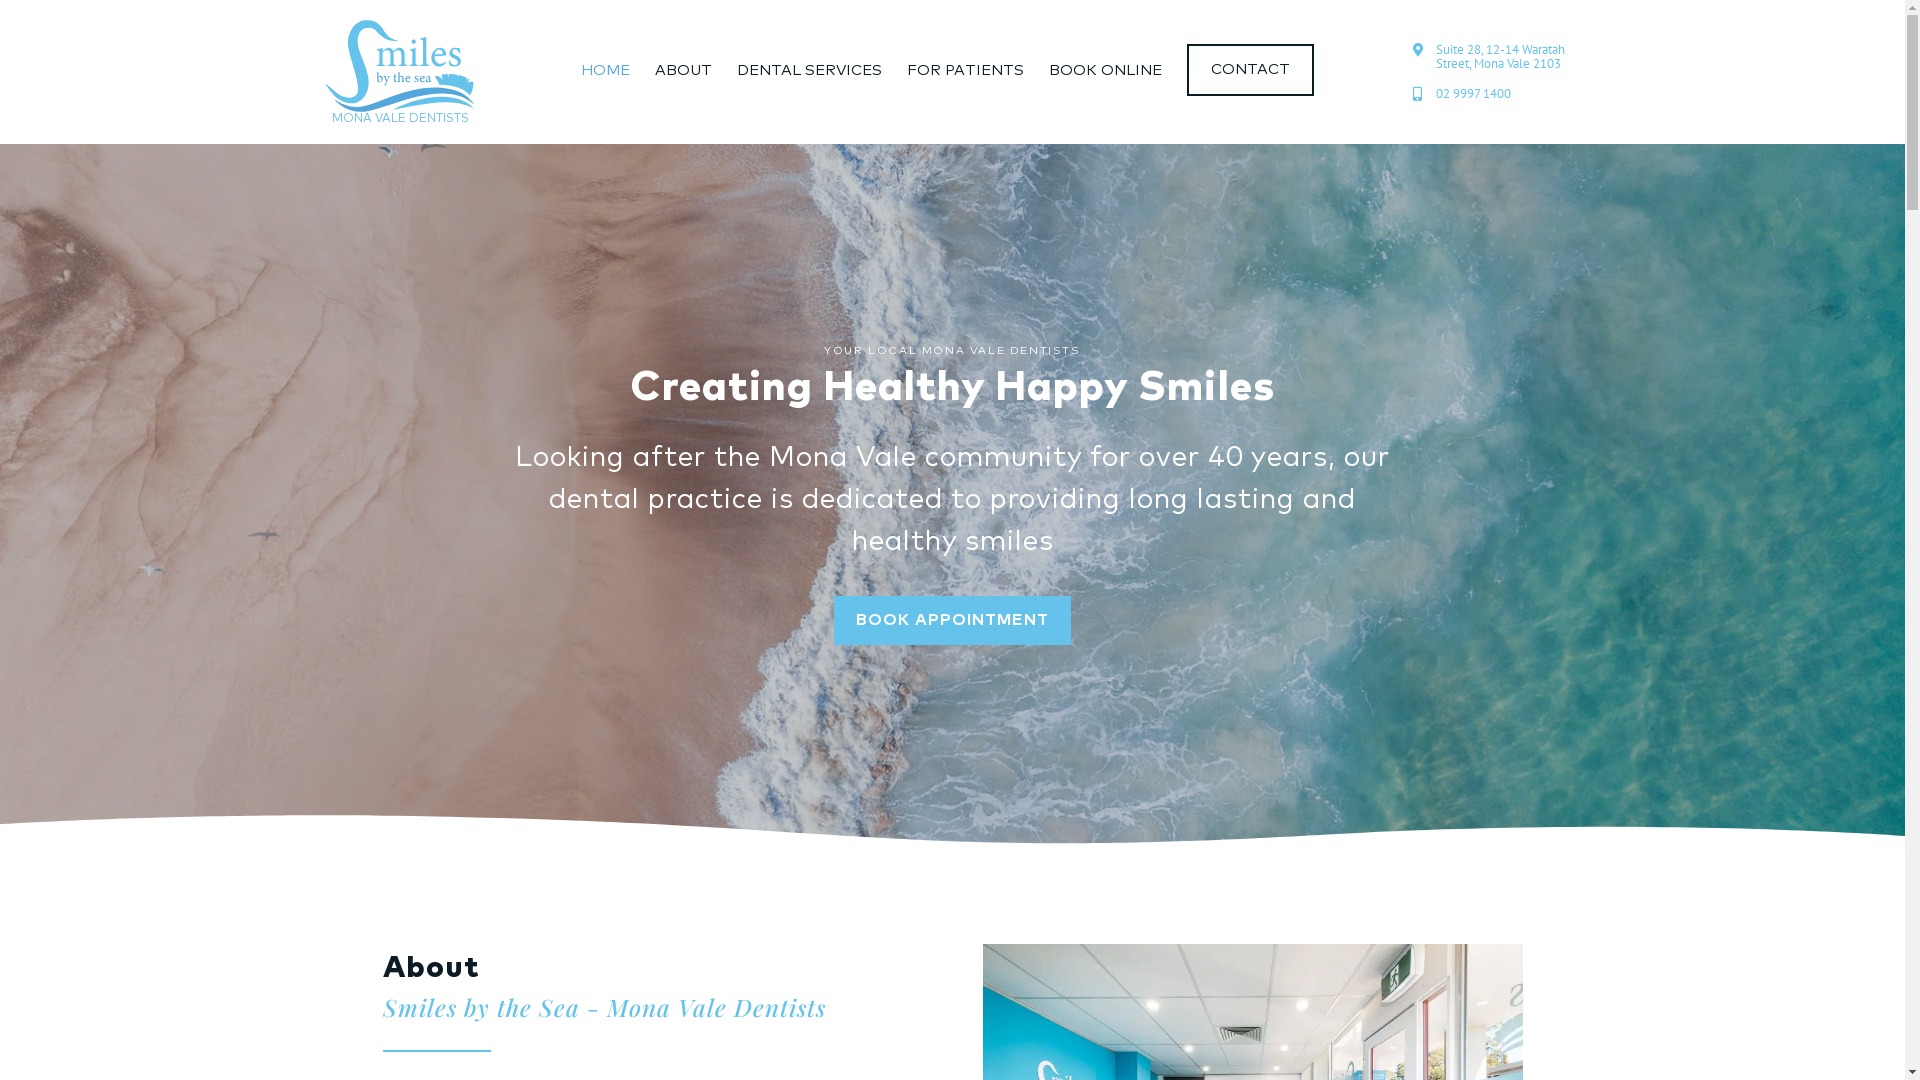 The image size is (1920, 1080). What do you see at coordinates (1496, 58) in the screenshot?
I see `Suite 28, 12-14 Waratah Street, Mona Vale 2103` at bounding box center [1496, 58].